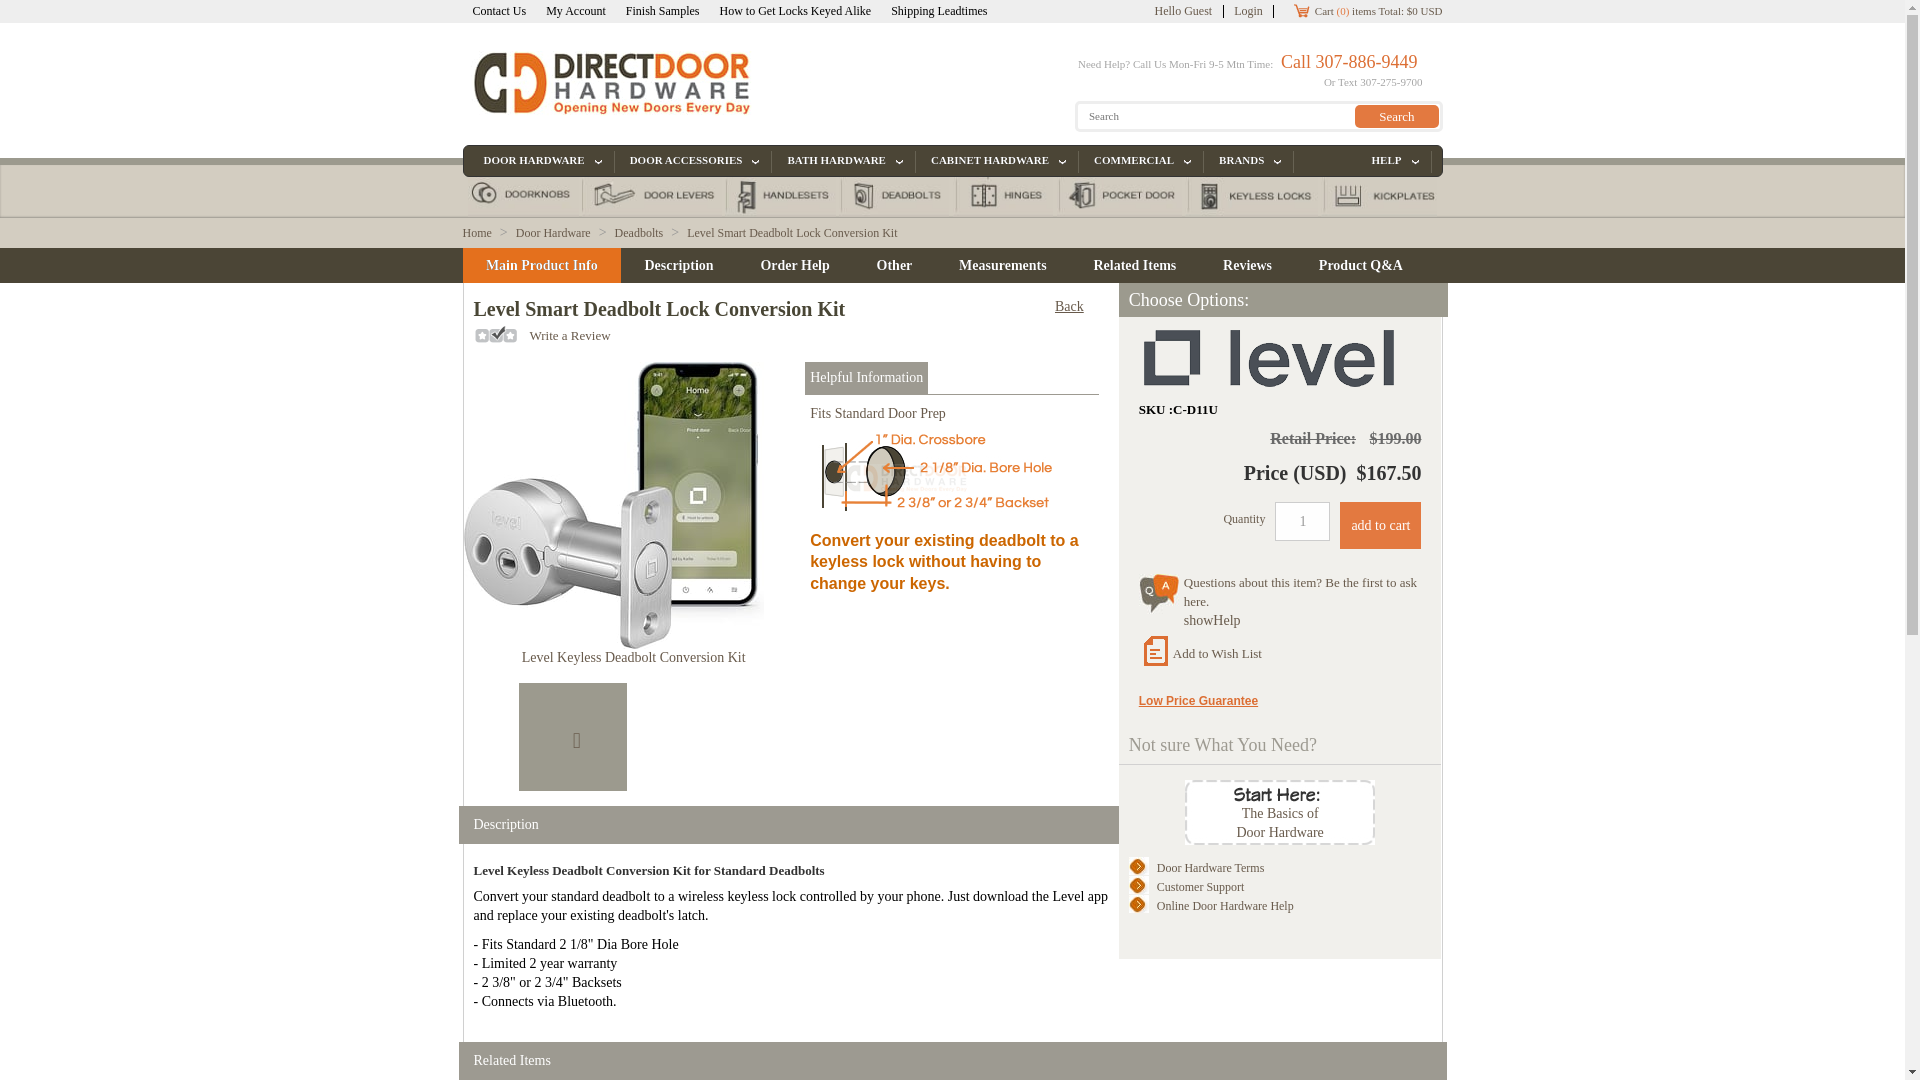 This screenshot has height=1080, width=1920. What do you see at coordinates (634, 505) in the screenshot?
I see `Level Keyless Deadbolt Conversion Kit ` at bounding box center [634, 505].